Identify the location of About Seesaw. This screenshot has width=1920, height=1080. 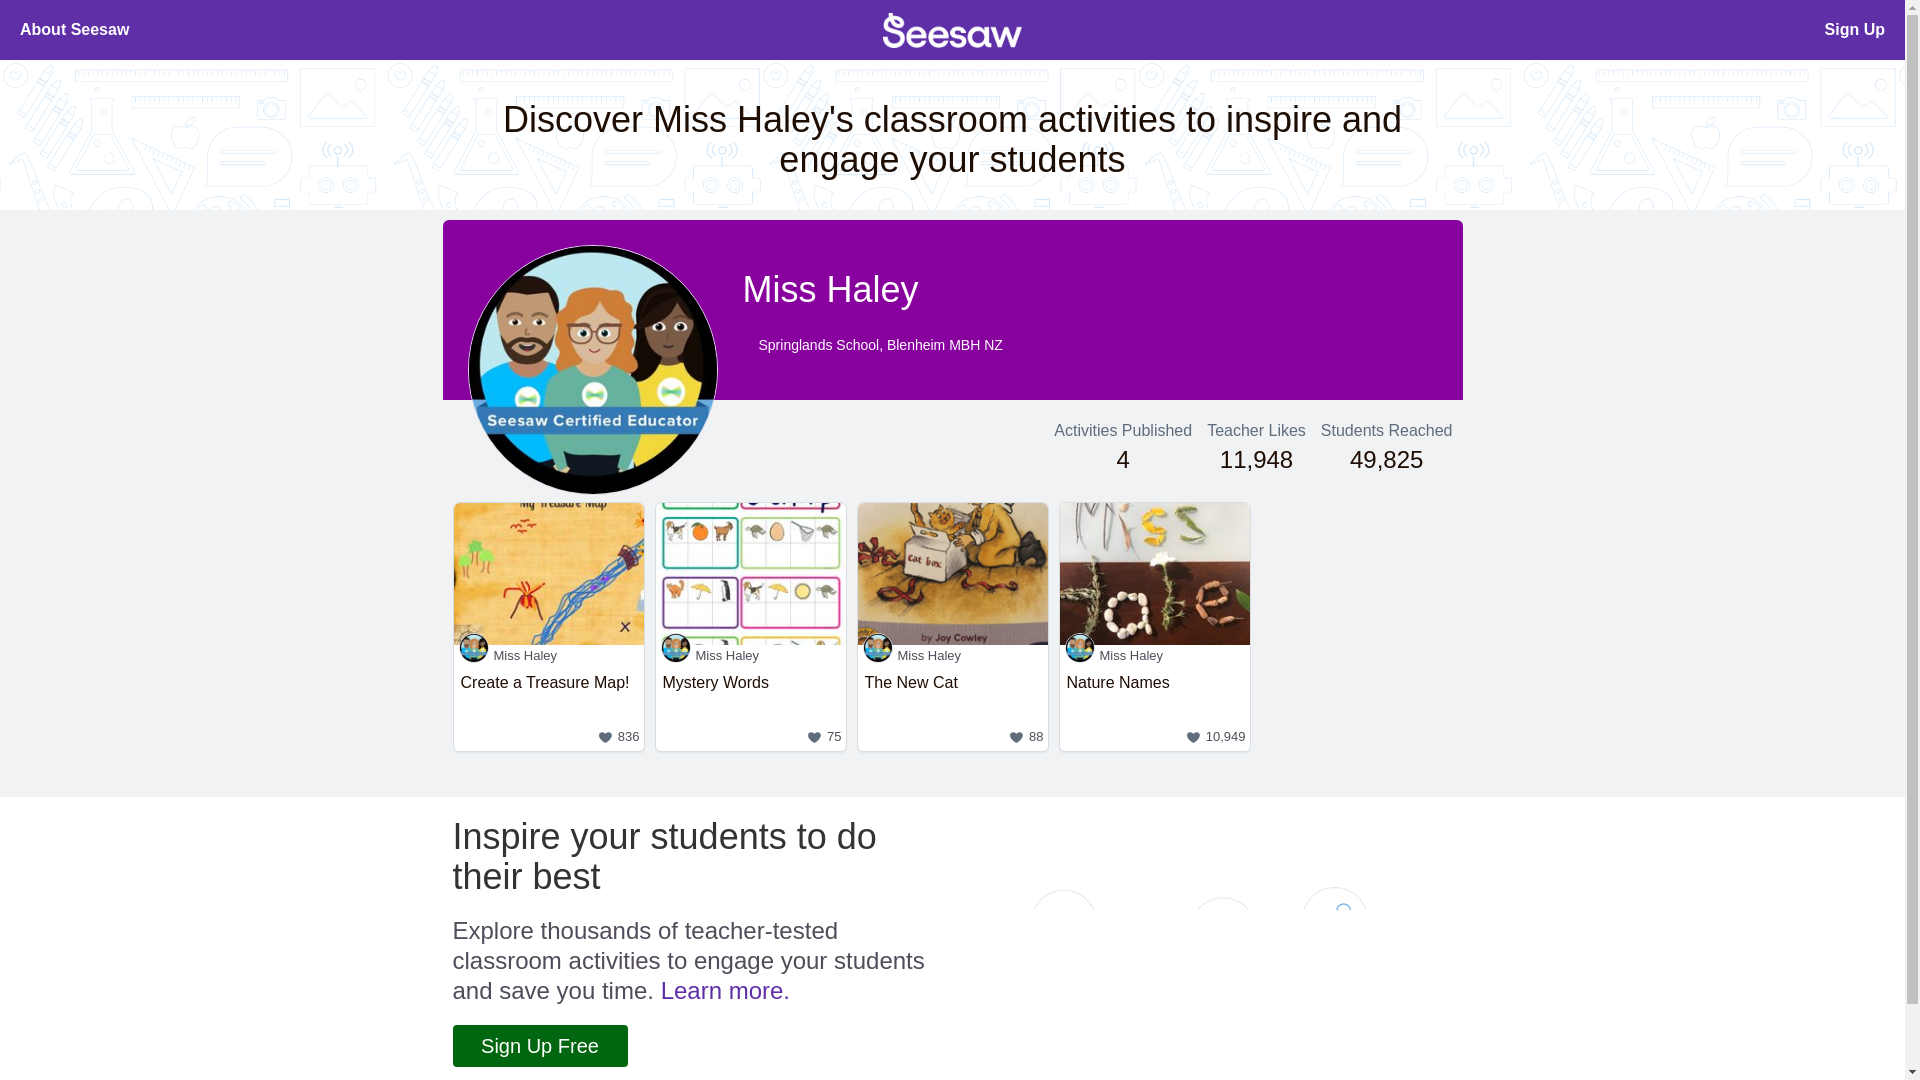
(74, 30).